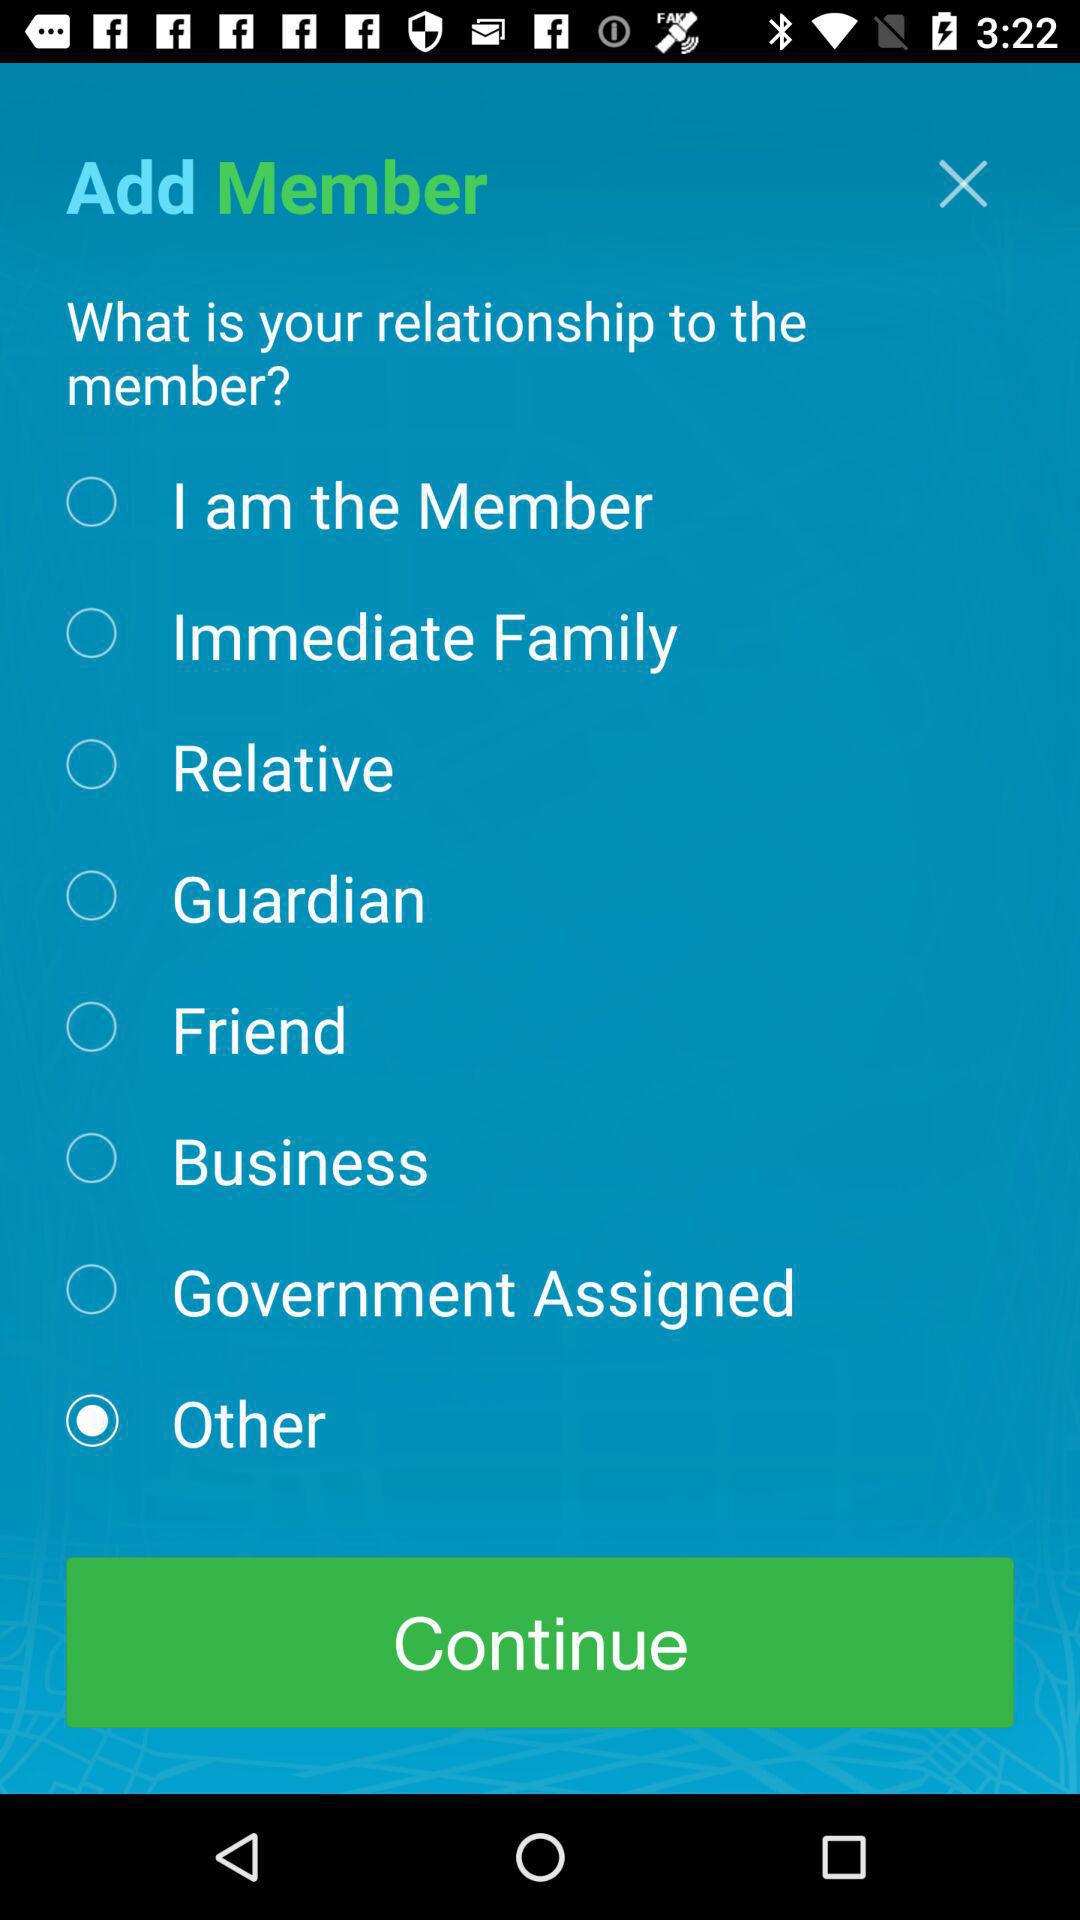 The height and width of the screenshot is (1920, 1080). What do you see at coordinates (412, 502) in the screenshot?
I see `press icon above immediate family icon` at bounding box center [412, 502].